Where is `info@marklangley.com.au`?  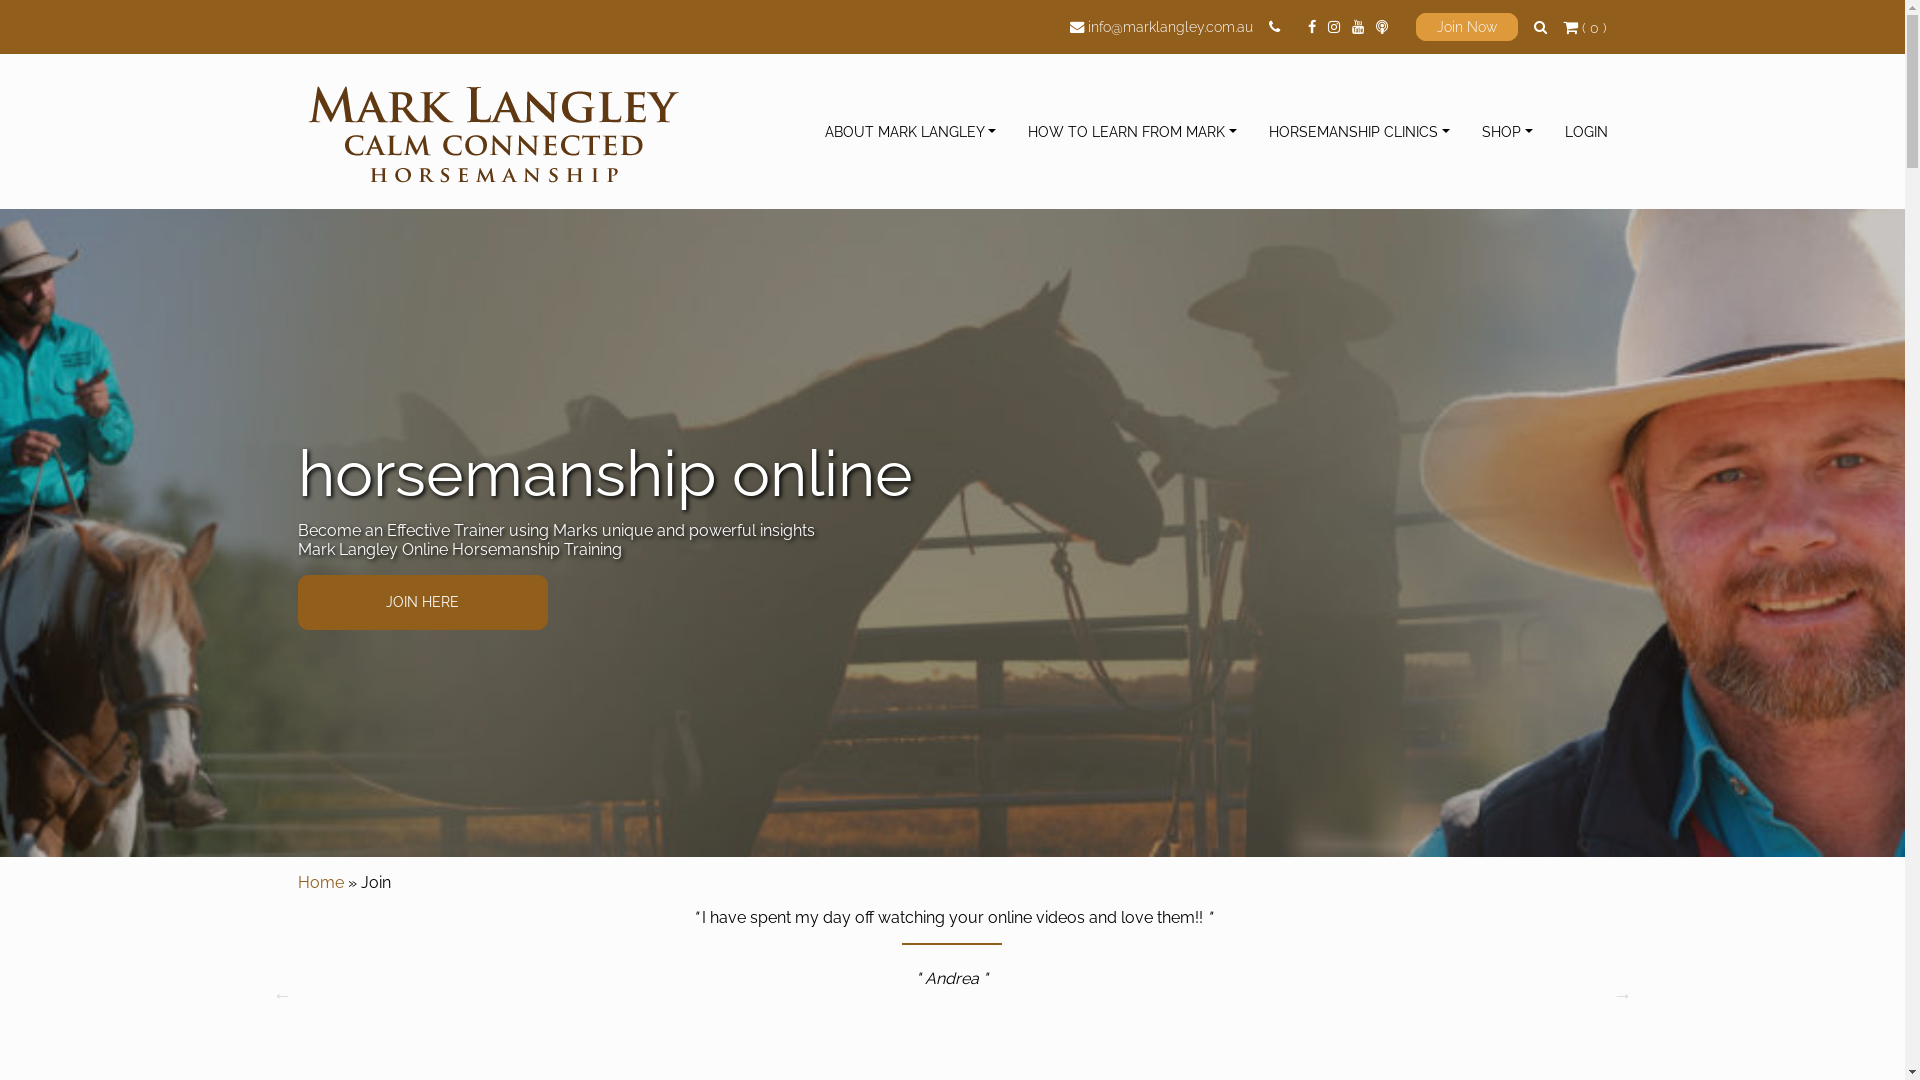
info@marklangley.com.au is located at coordinates (1170, 26).